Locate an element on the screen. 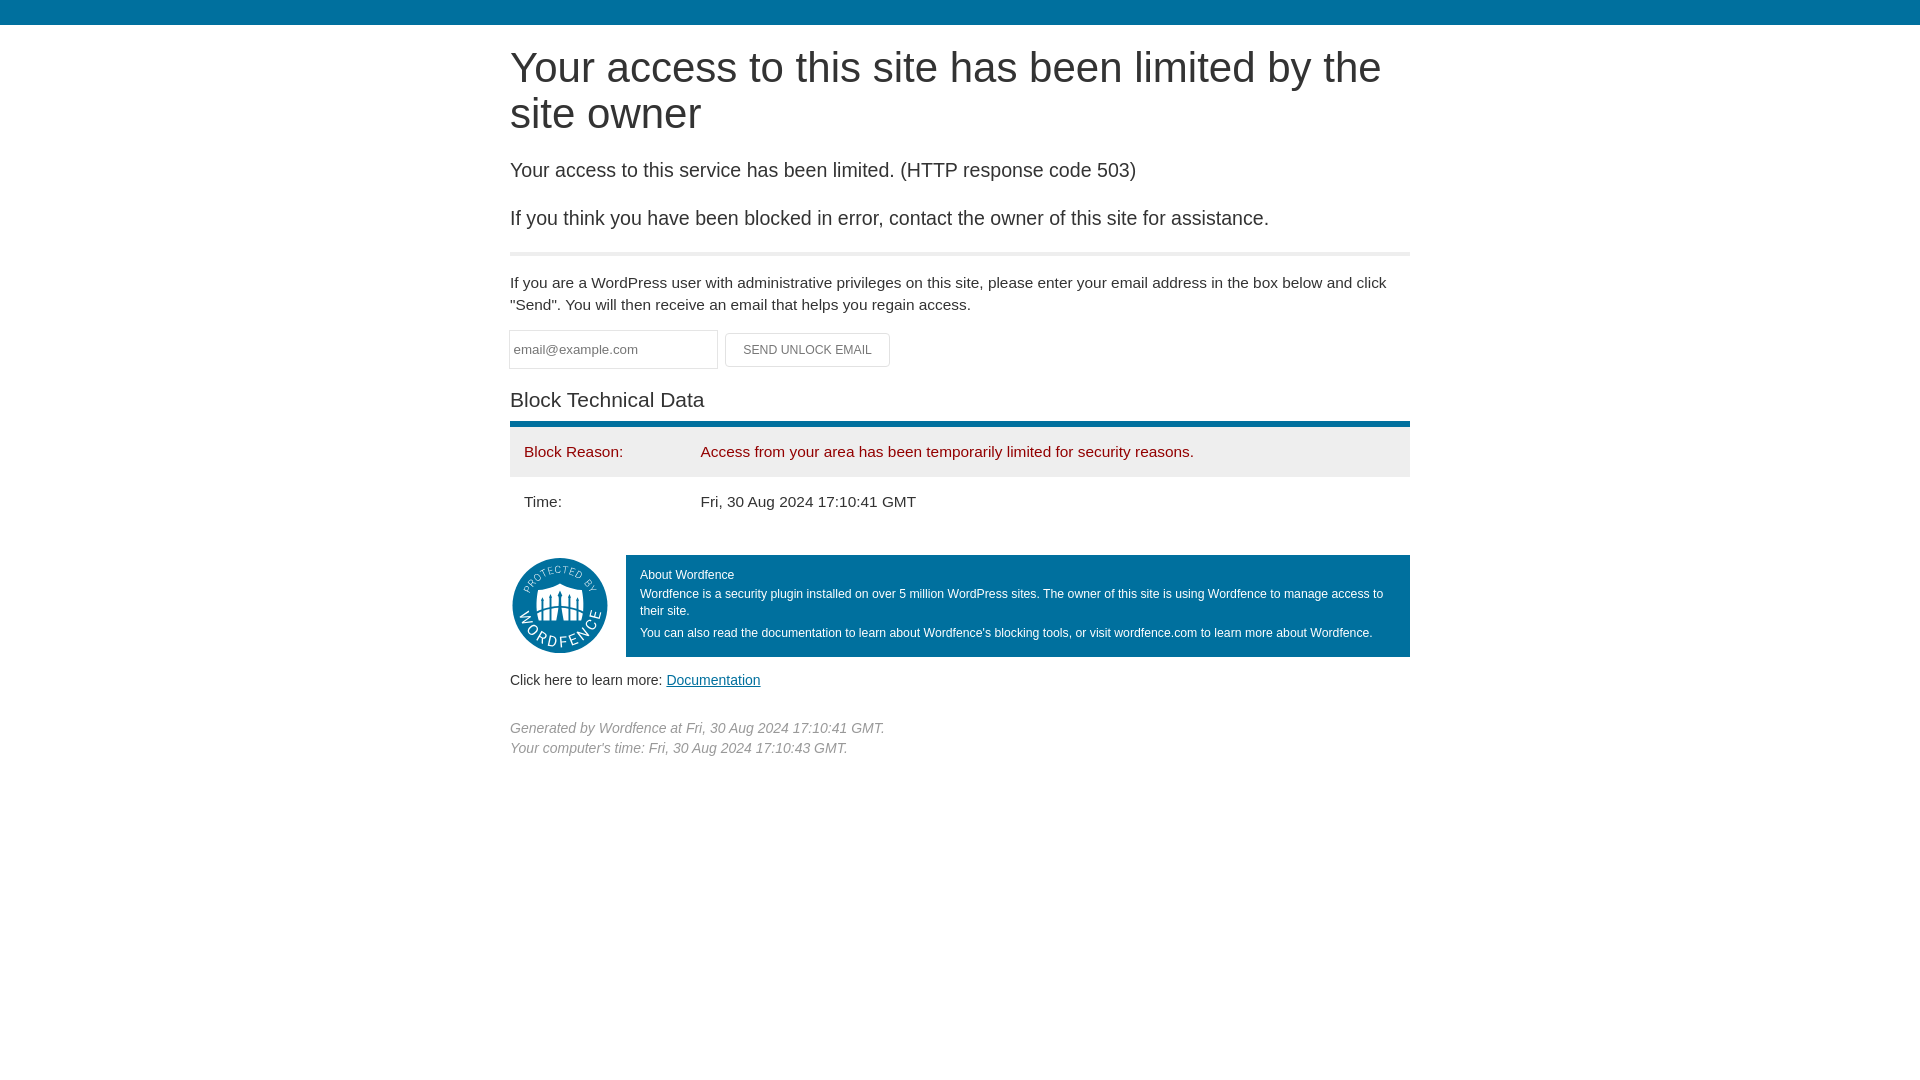 The image size is (1920, 1080). Send Unlock Email is located at coordinates (808, 350).